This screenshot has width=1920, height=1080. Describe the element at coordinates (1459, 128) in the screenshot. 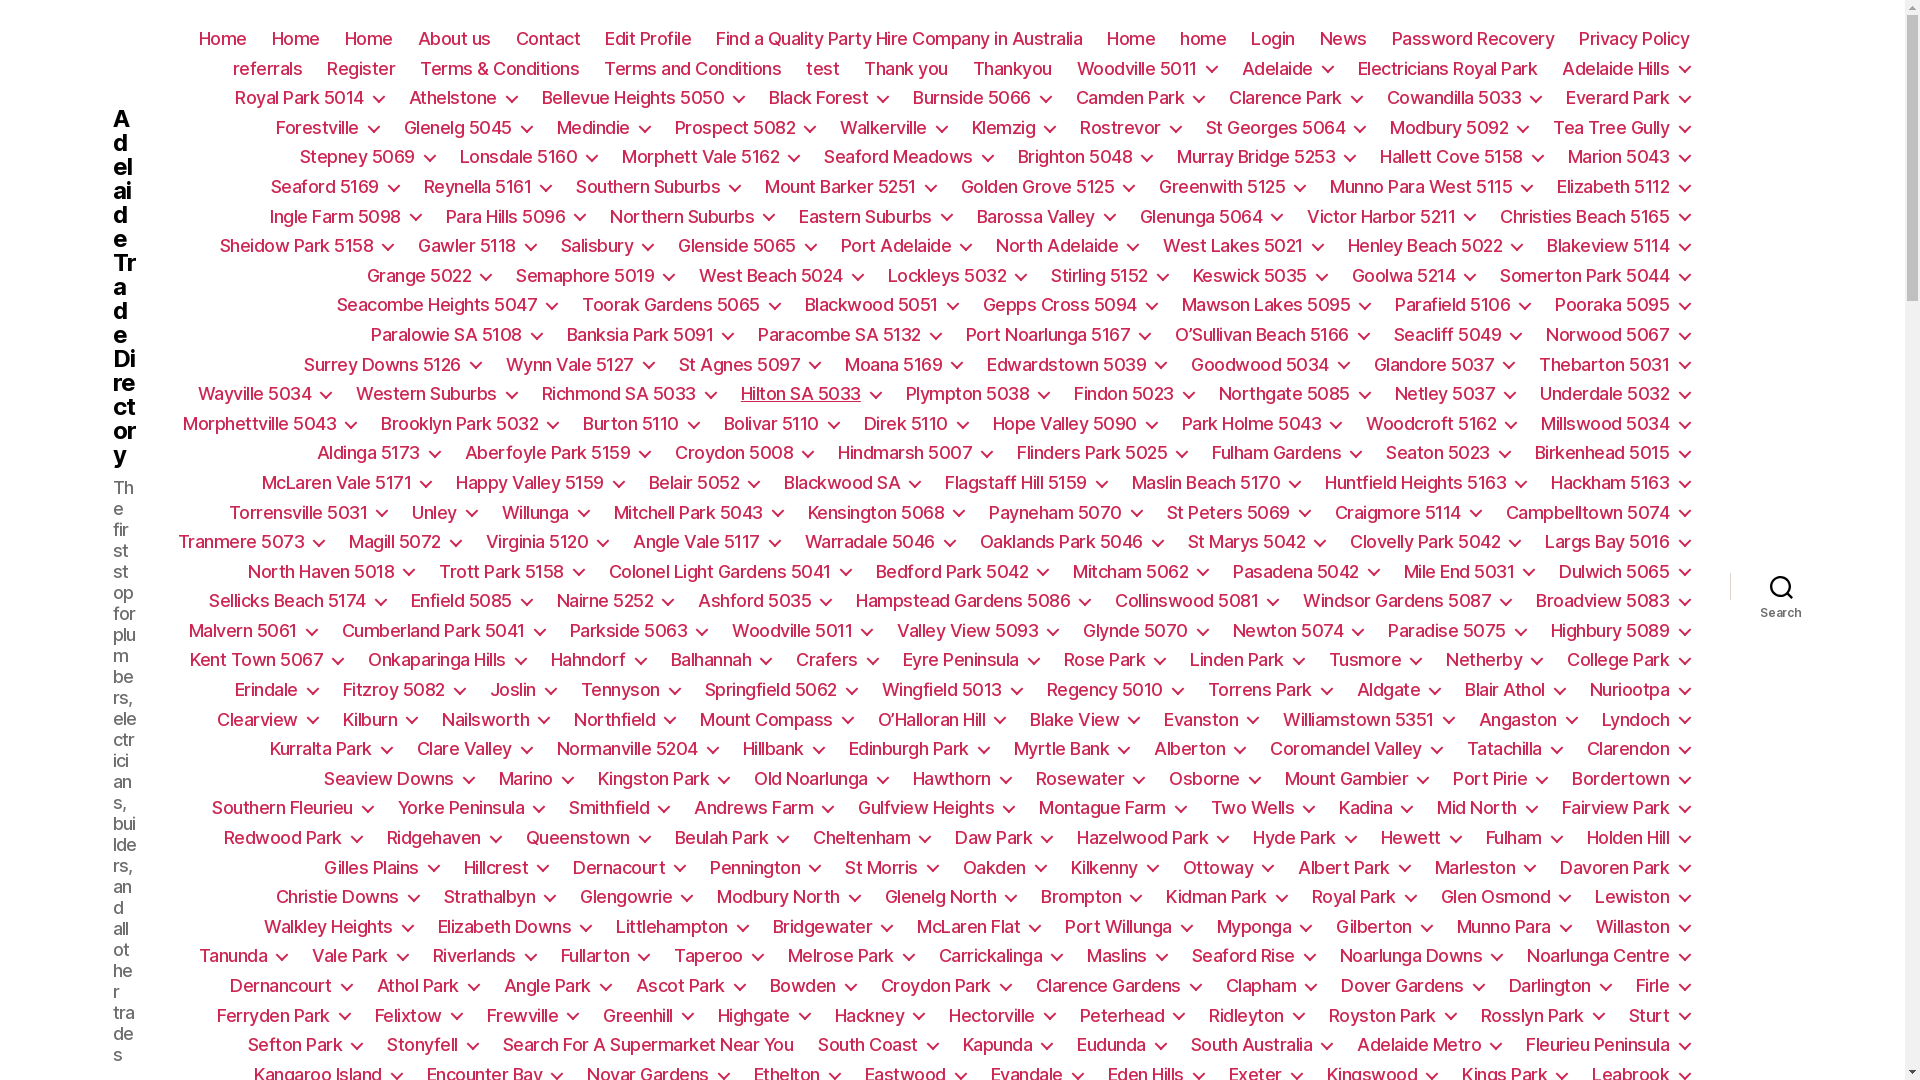

I see `Modbury 5092` at that location.